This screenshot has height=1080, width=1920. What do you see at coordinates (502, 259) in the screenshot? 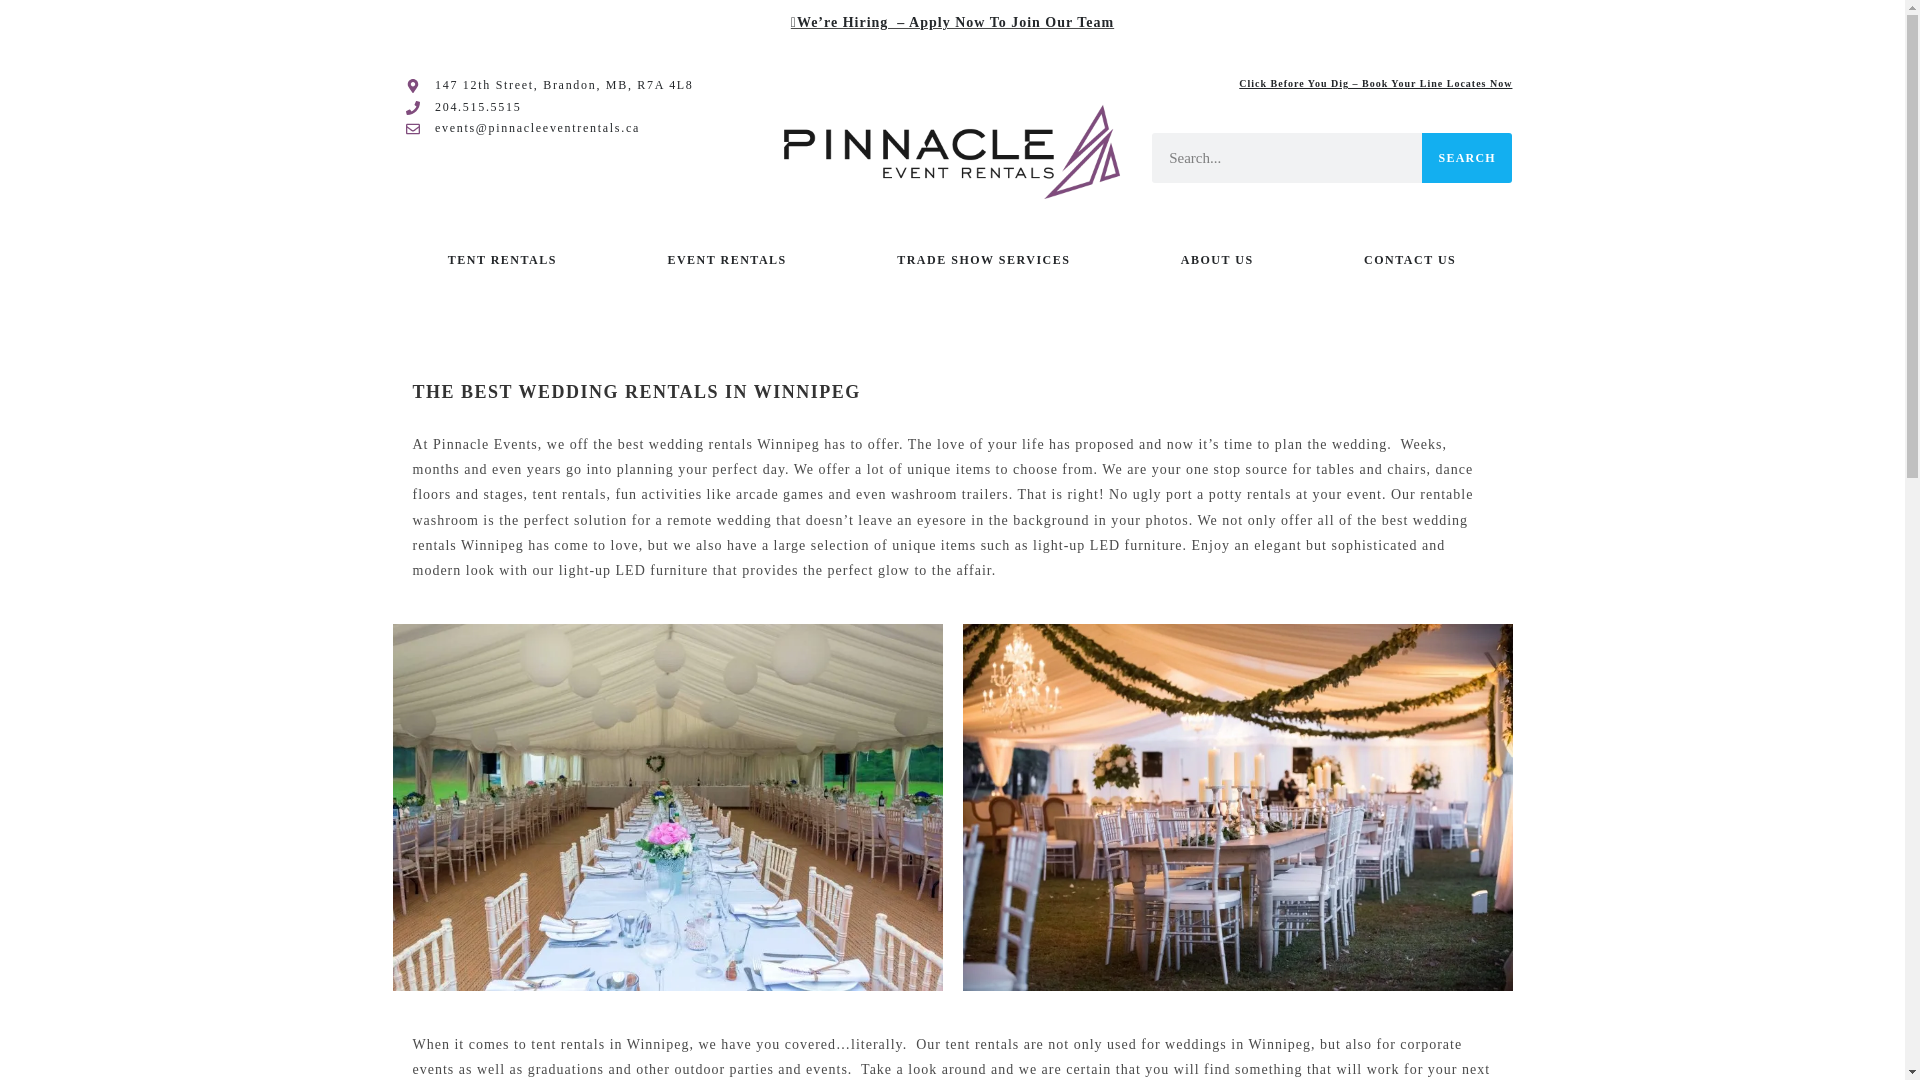
I see `TENT RENTALS` at bounding box center [502, 259].